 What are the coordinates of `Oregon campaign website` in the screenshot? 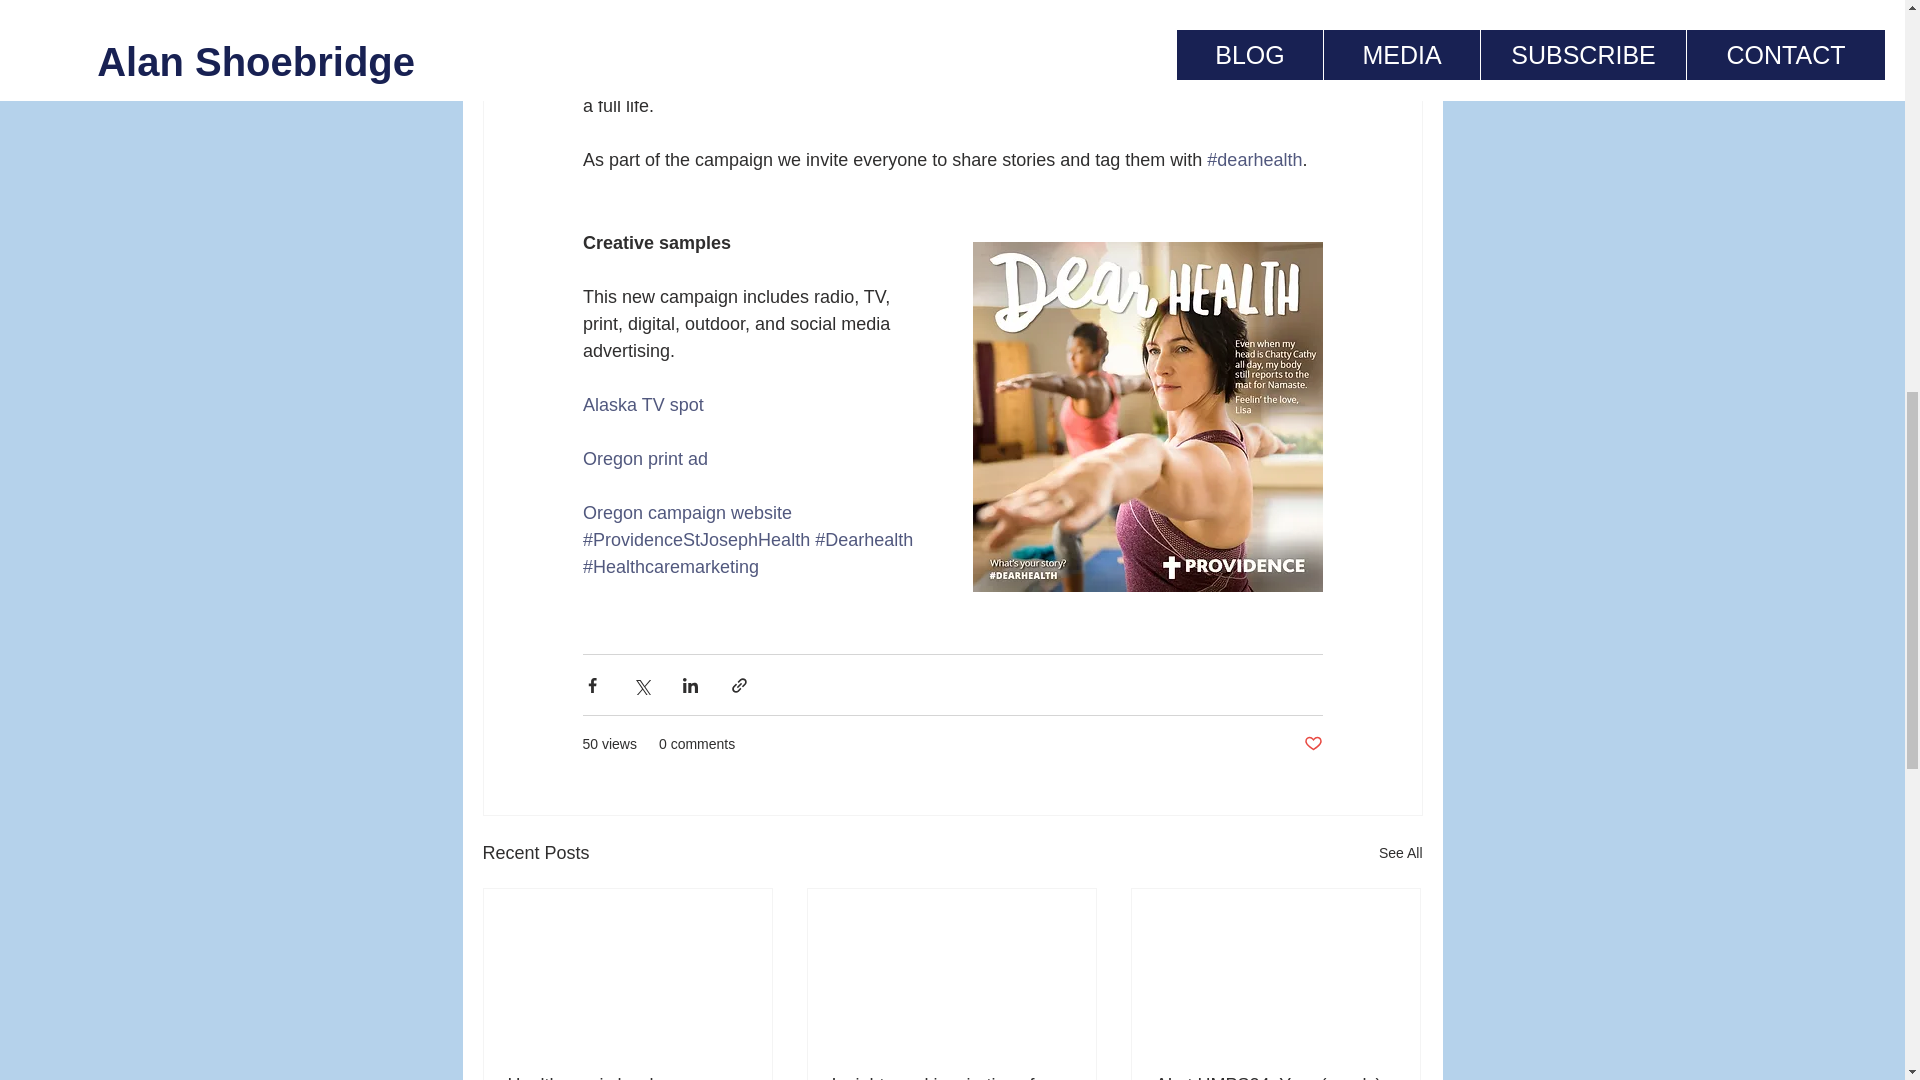 It's located at (686, 512).